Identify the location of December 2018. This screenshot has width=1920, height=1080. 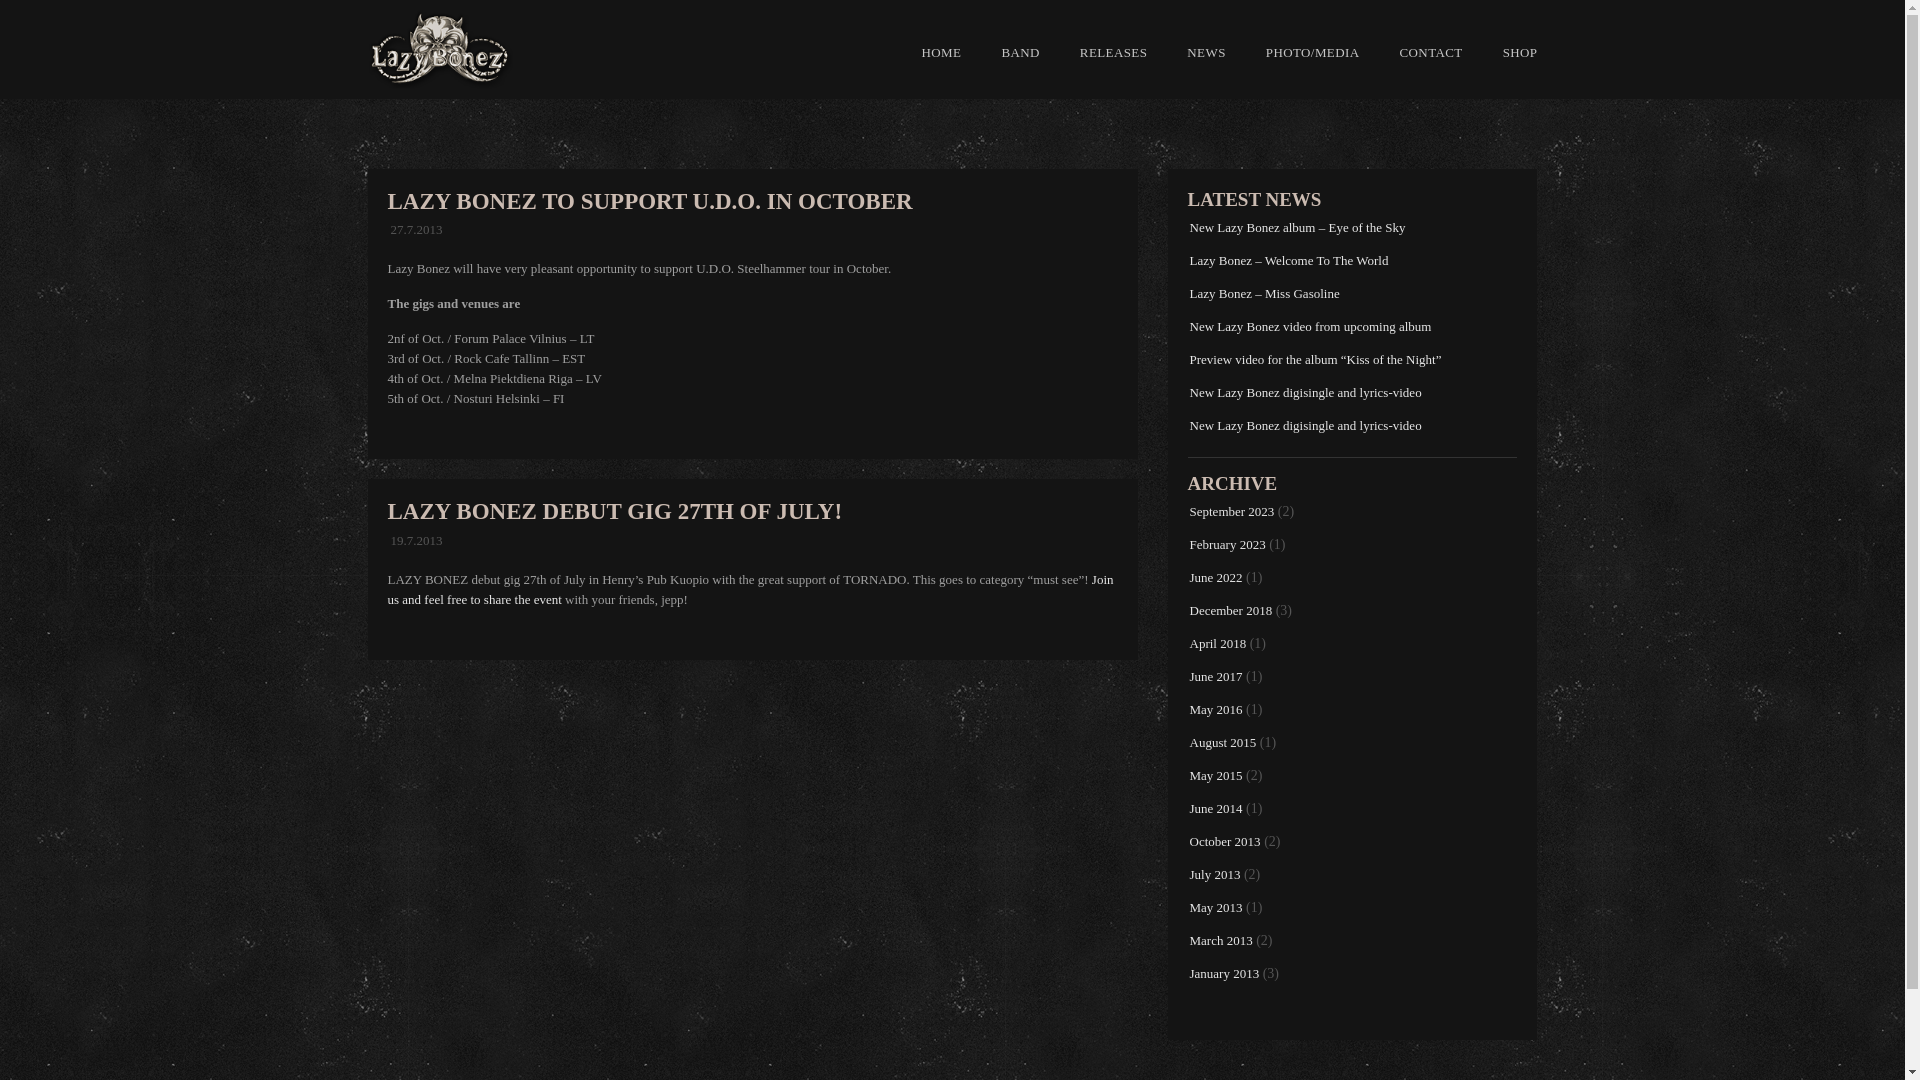
(1231, 610).